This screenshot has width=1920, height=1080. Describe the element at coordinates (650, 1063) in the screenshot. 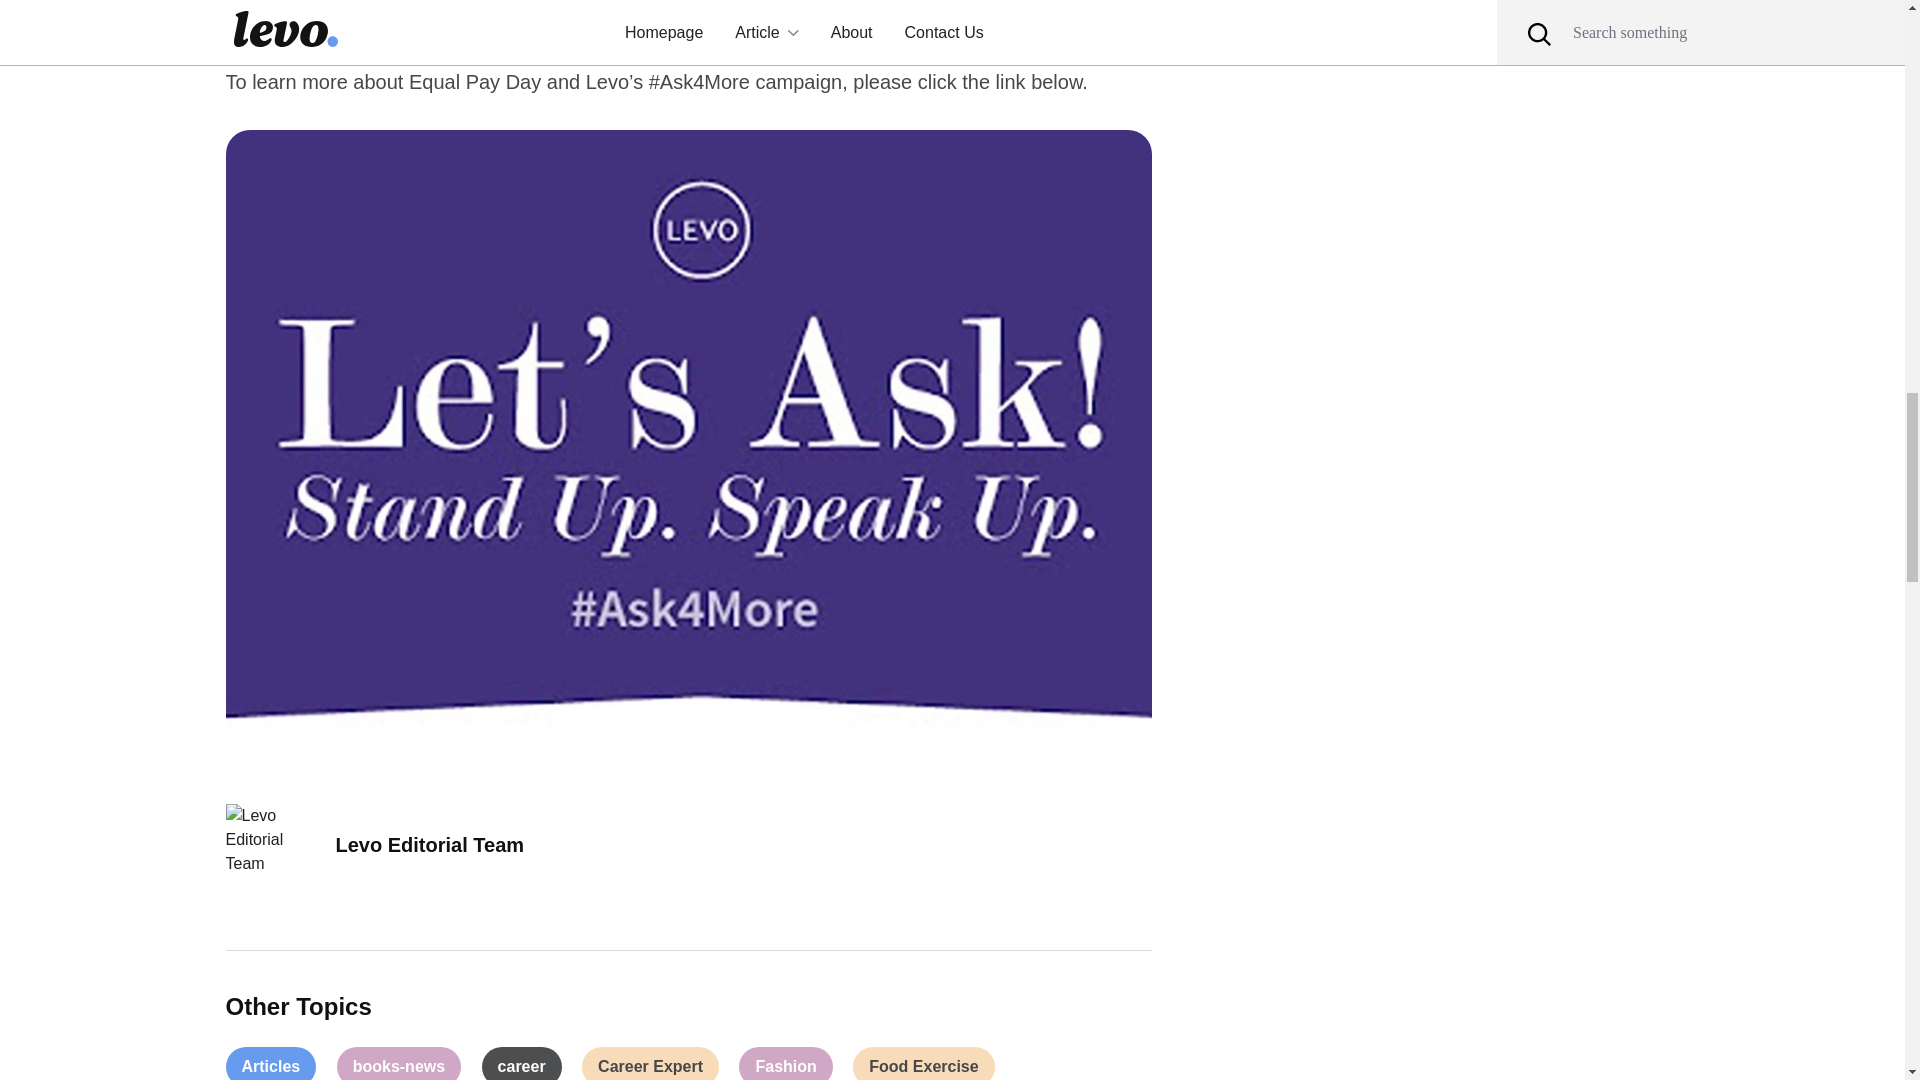

I see `Career Expert` at that location.